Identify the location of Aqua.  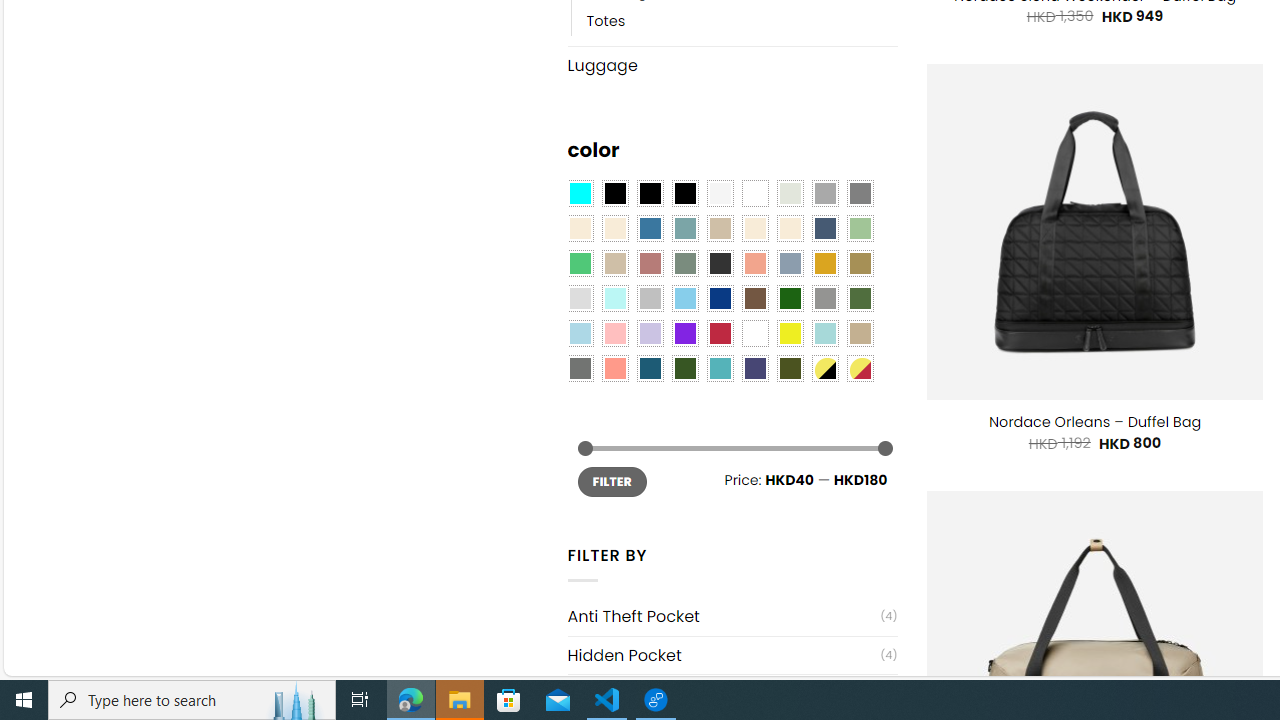
(824, 334).